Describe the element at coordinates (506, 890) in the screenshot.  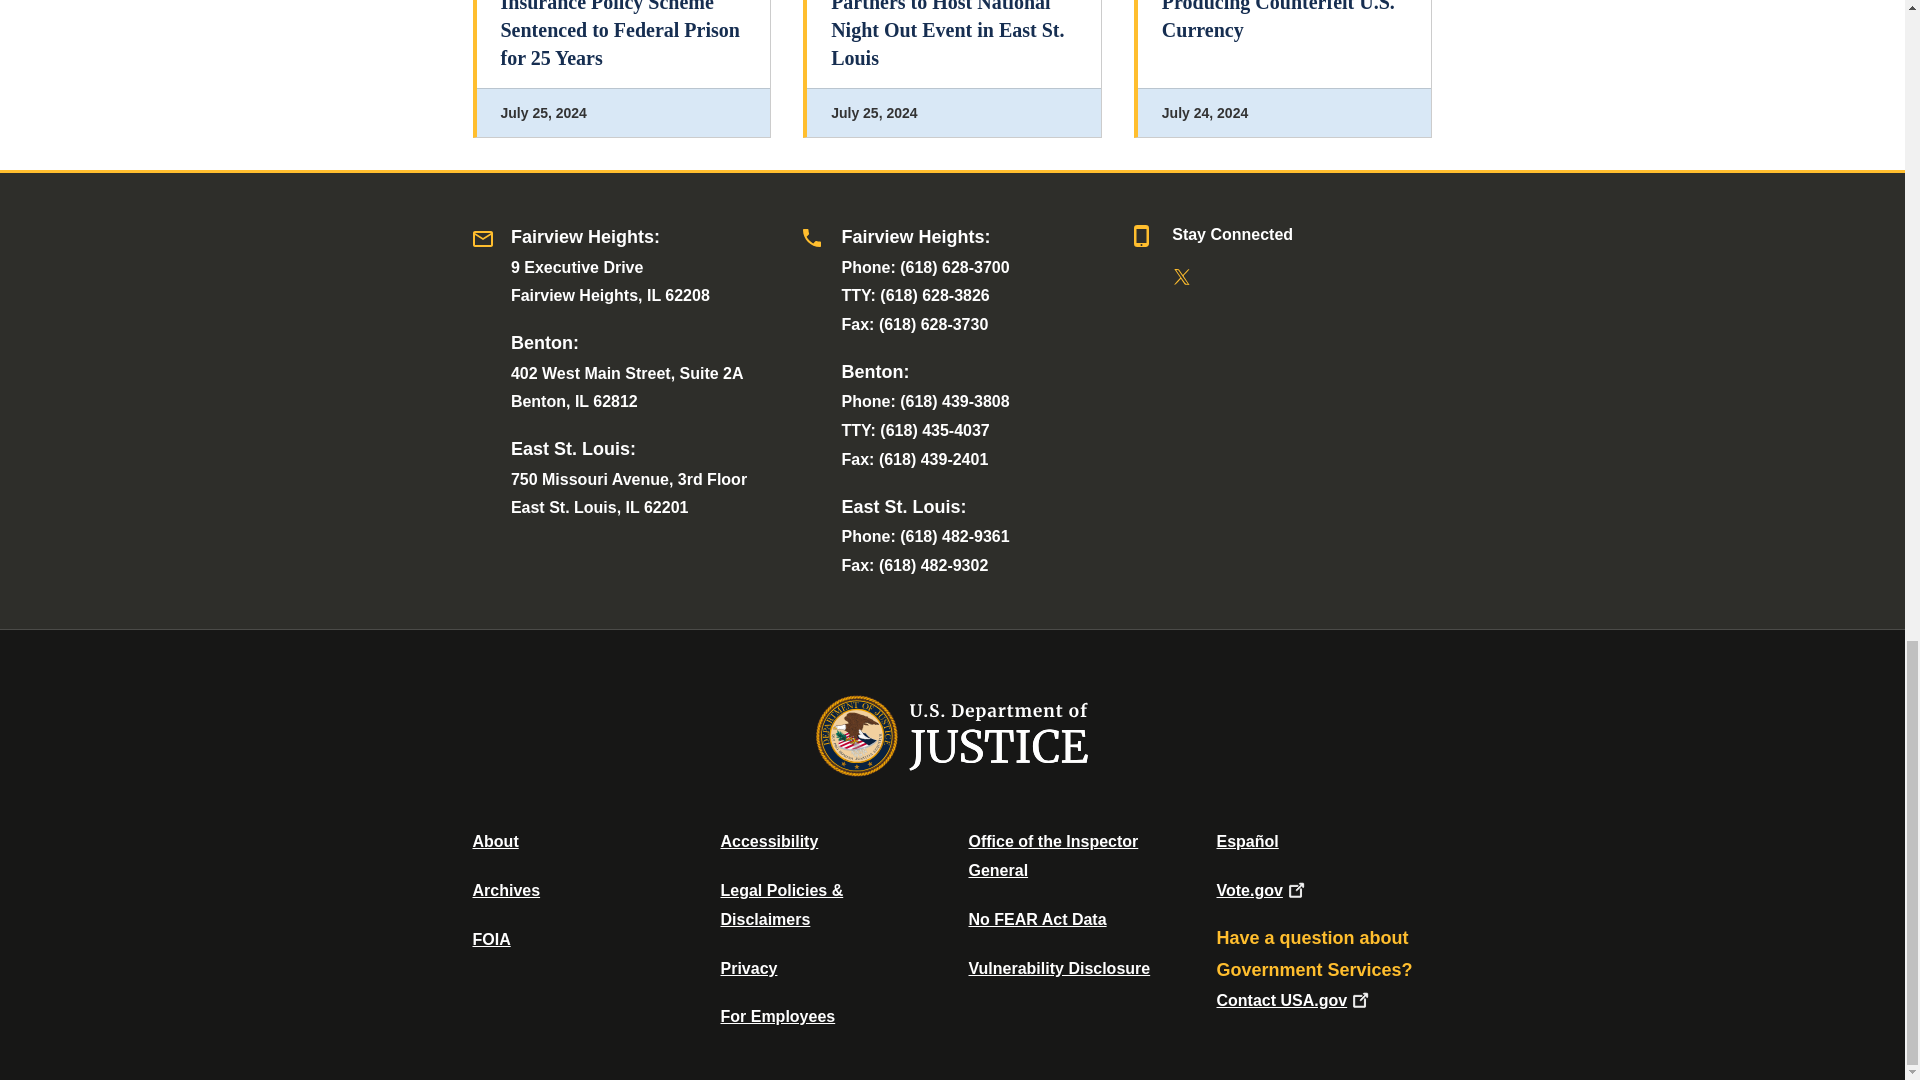
I see `Department of Justice Archive` at that location.